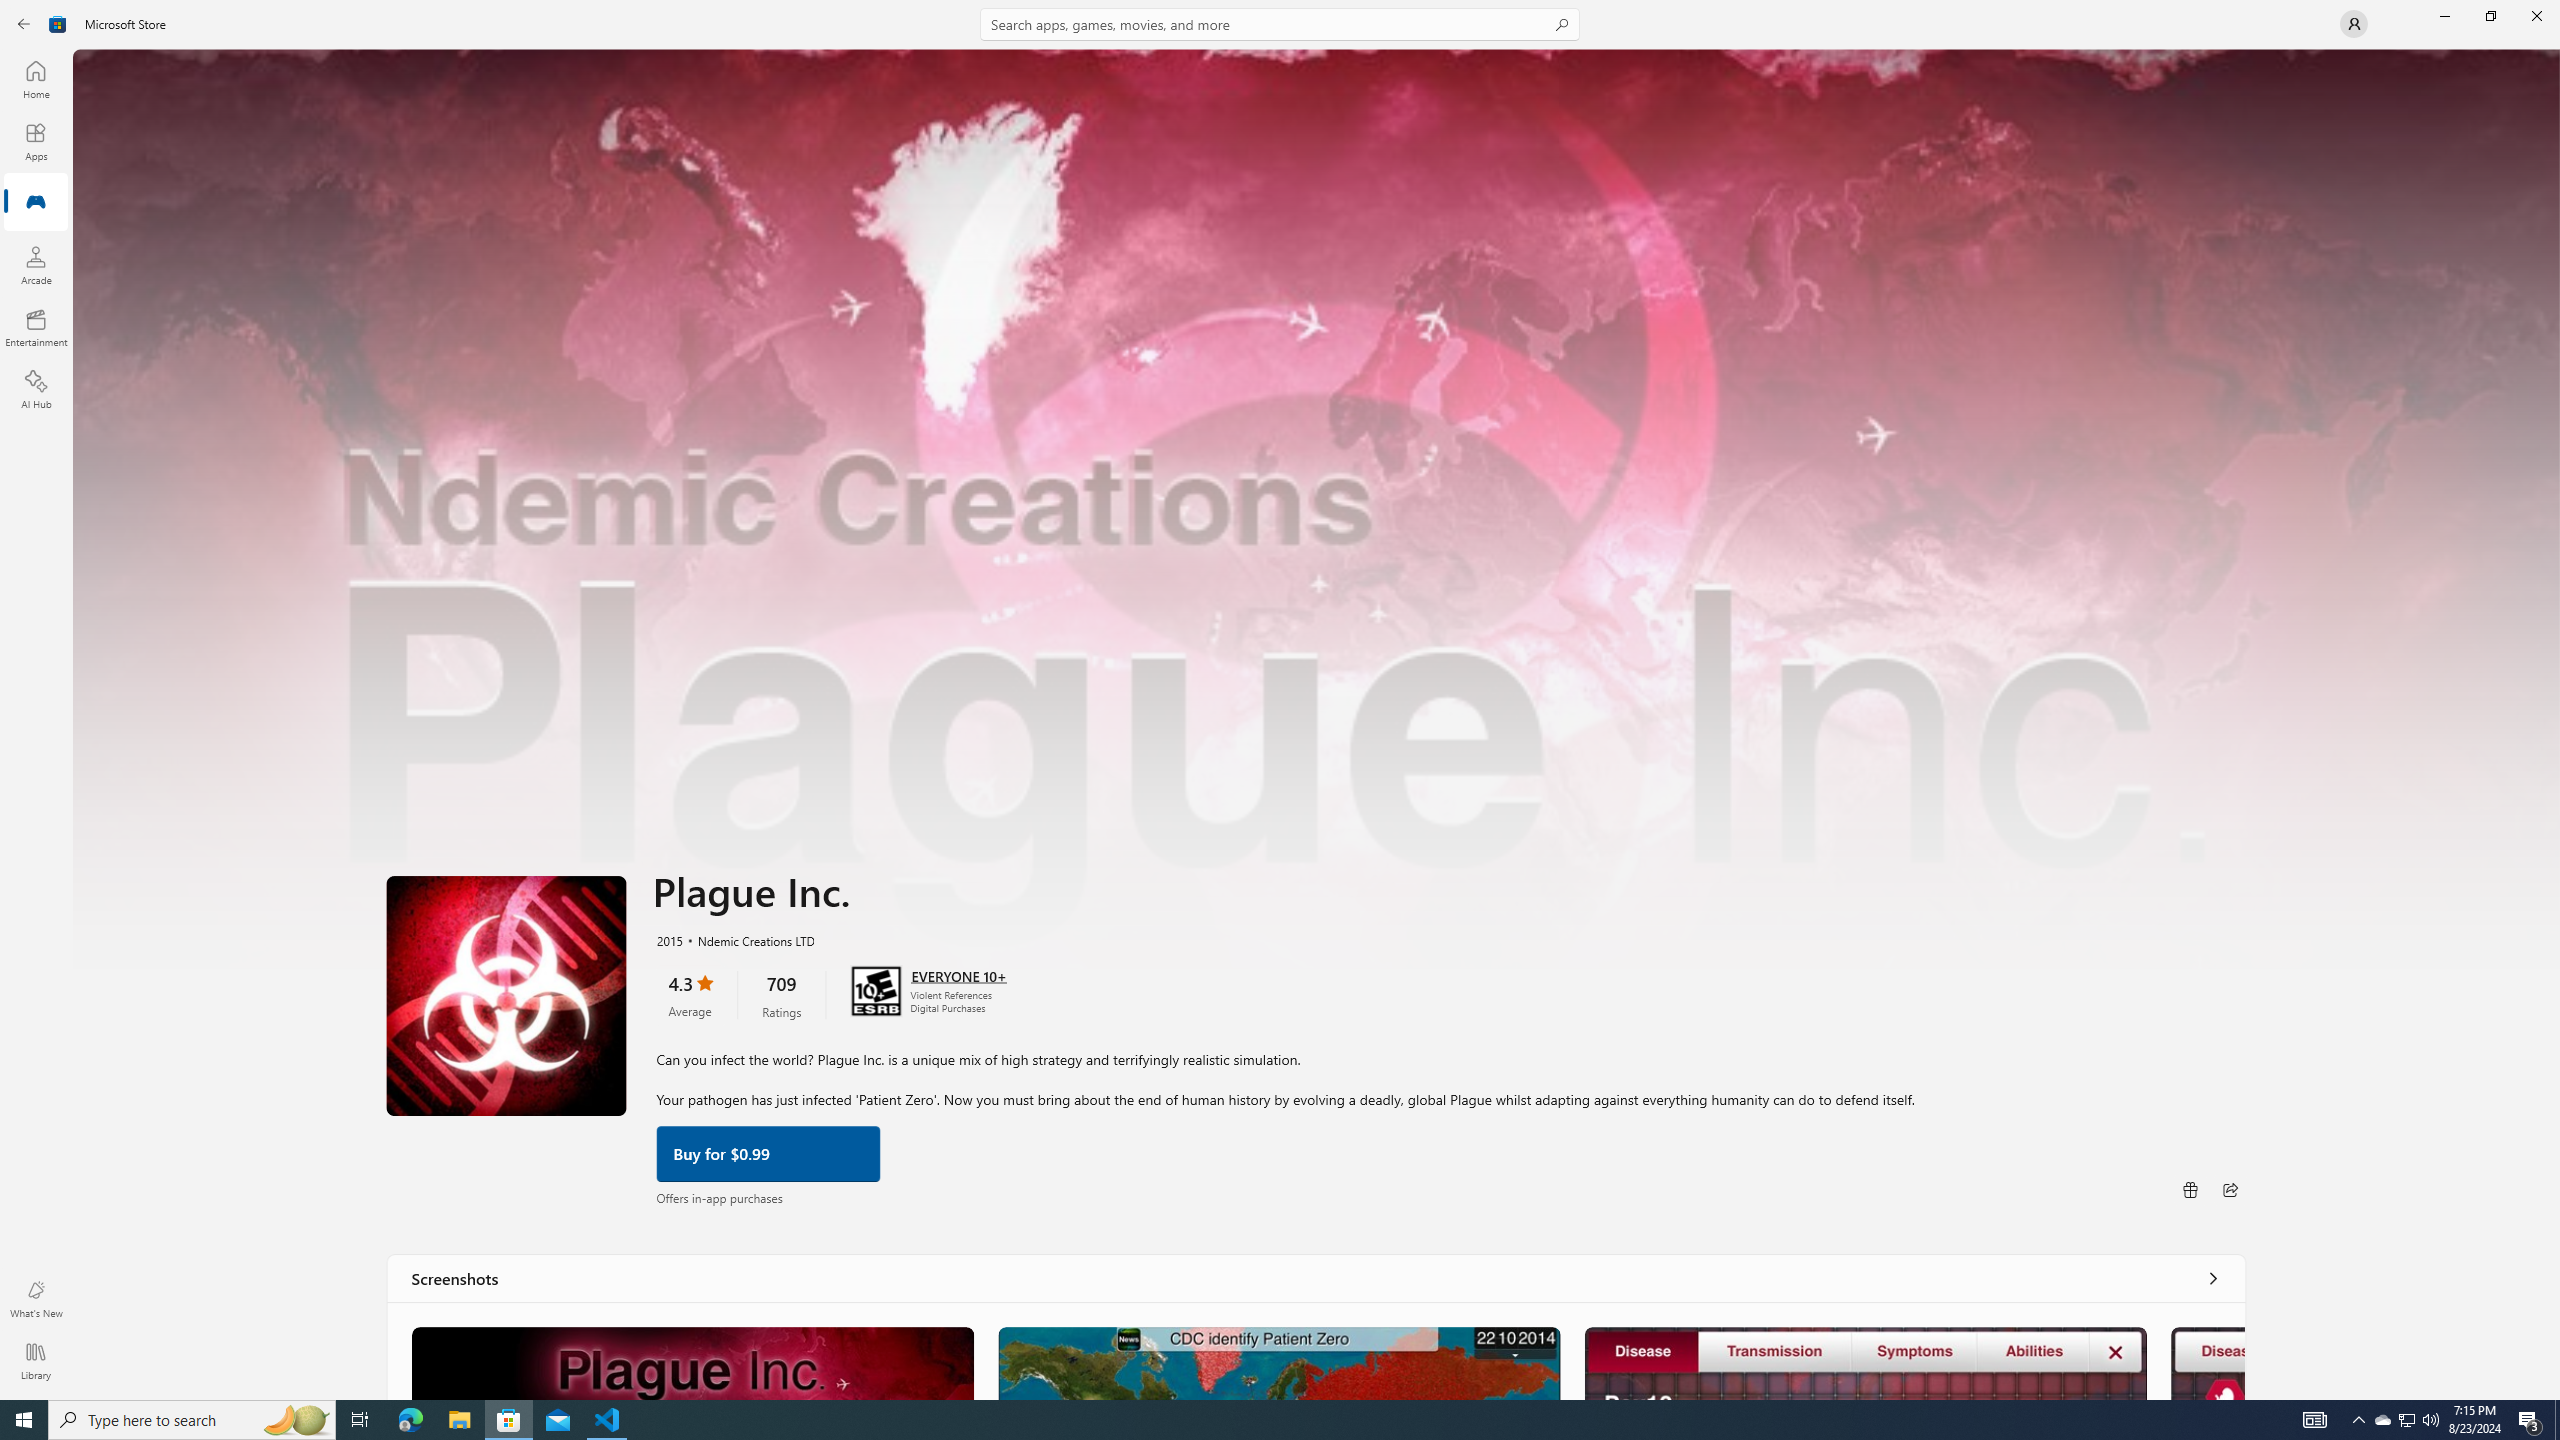  What do you see at coordinates (36, 389) in the screenshot?
I see `AI Hub` at bounding box center [36, 389].